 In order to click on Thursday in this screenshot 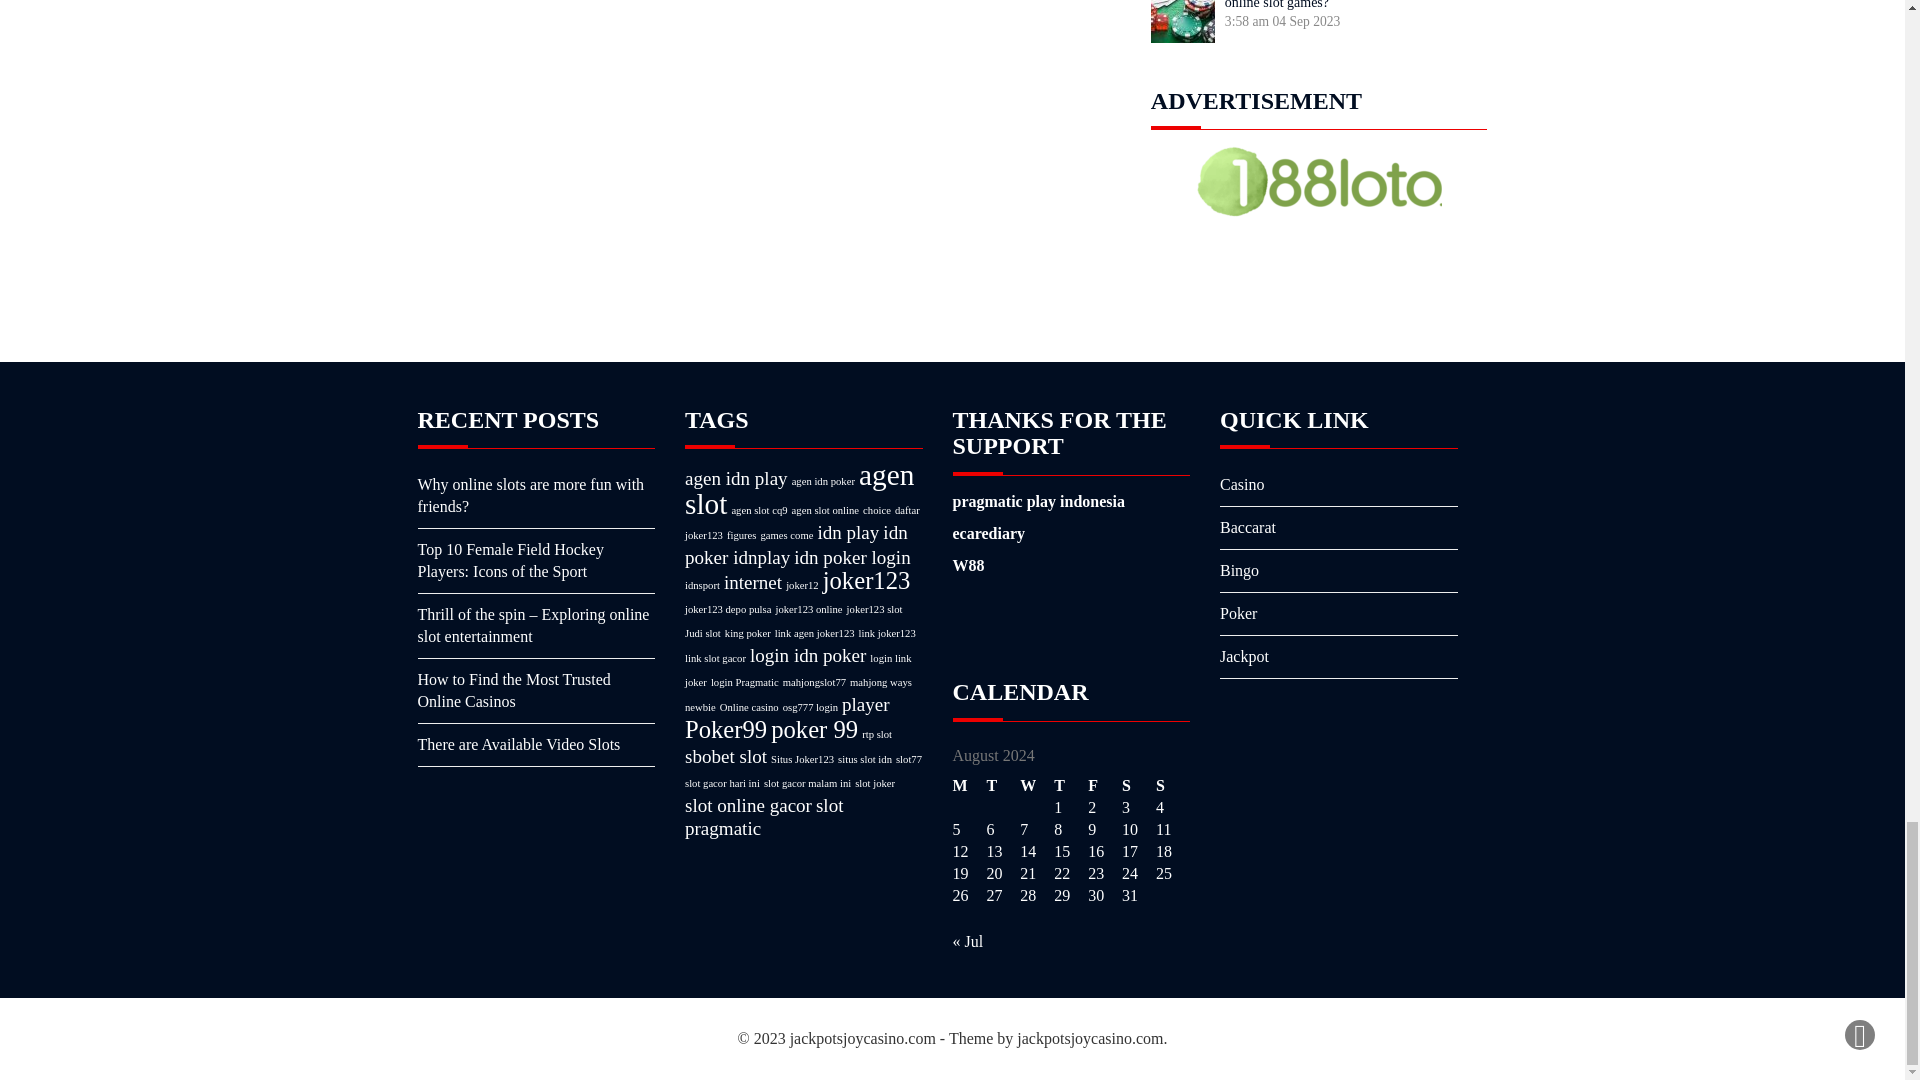, I will do `click(1071, 786)`.